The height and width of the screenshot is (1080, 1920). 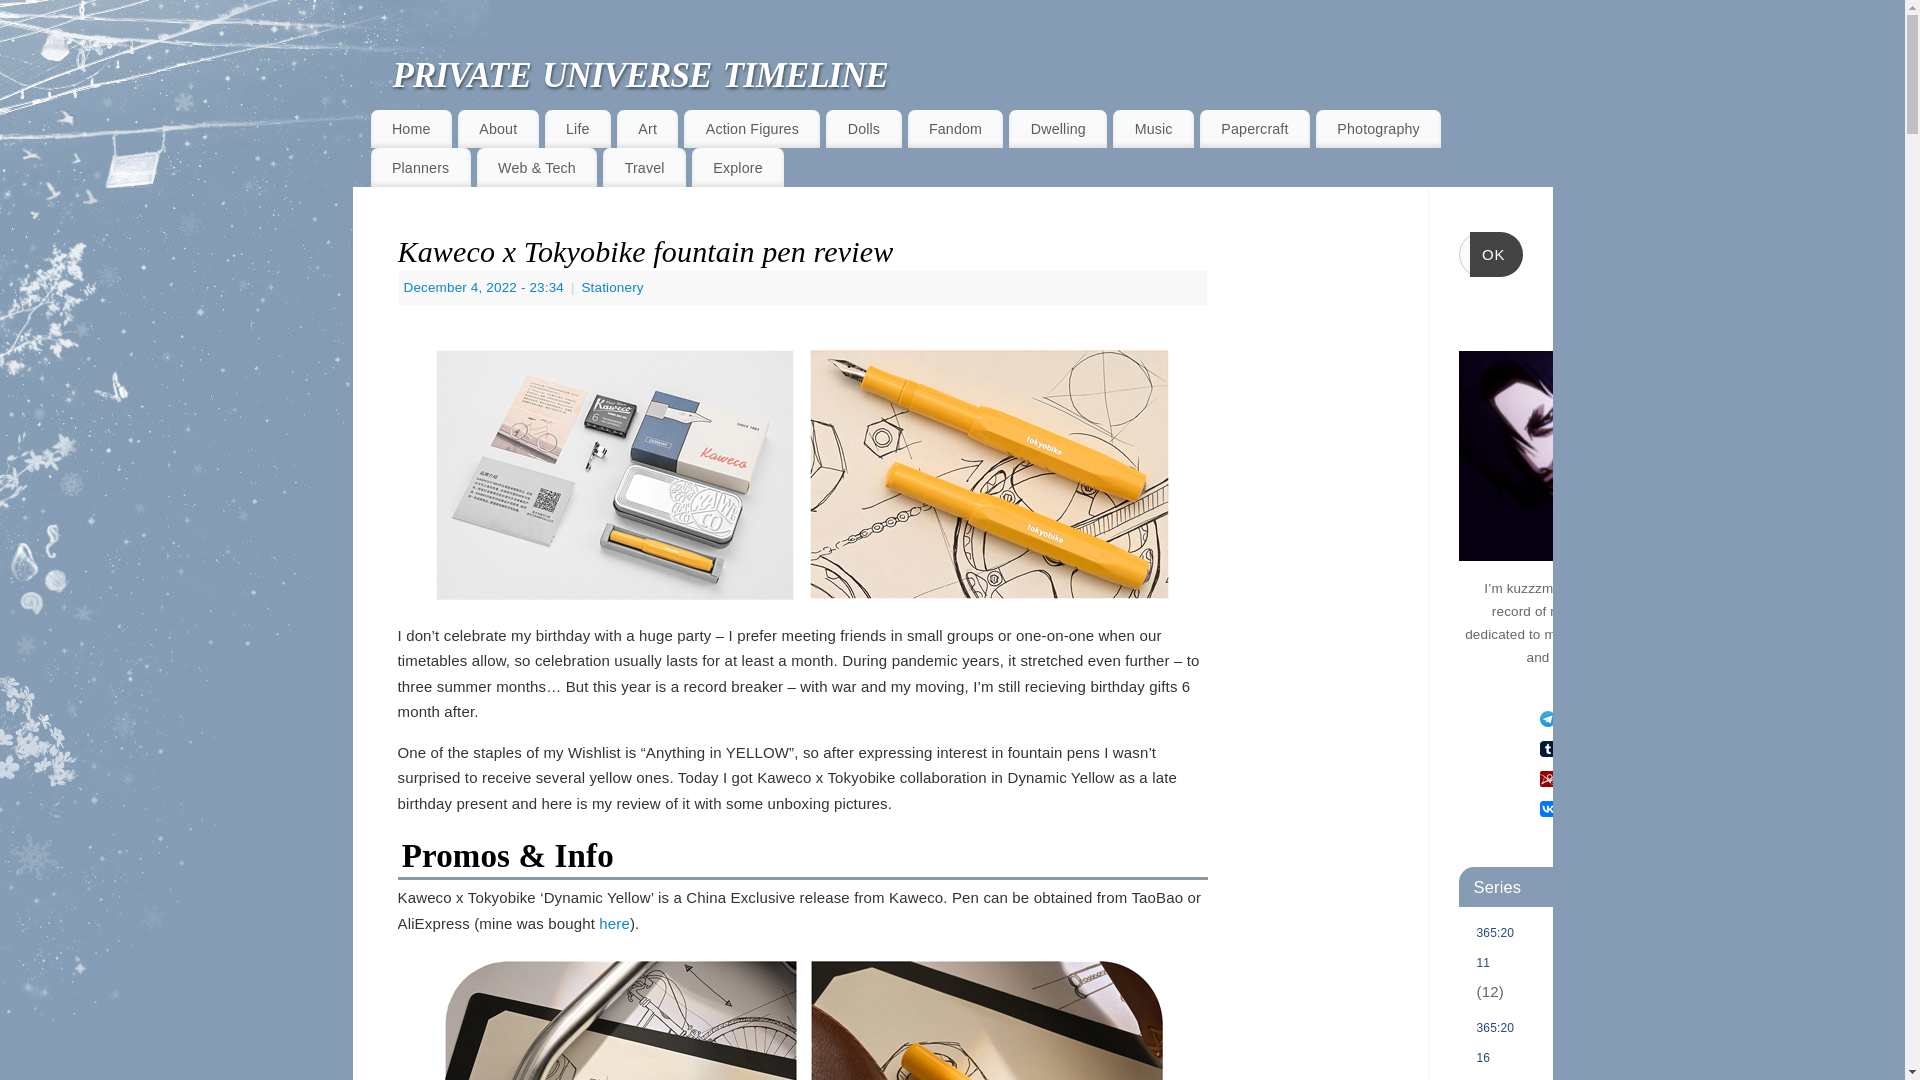 What do you see at coordinates (751, 128) in the screenshot?
I see `Action Figures` at bounding box center [751, 128].